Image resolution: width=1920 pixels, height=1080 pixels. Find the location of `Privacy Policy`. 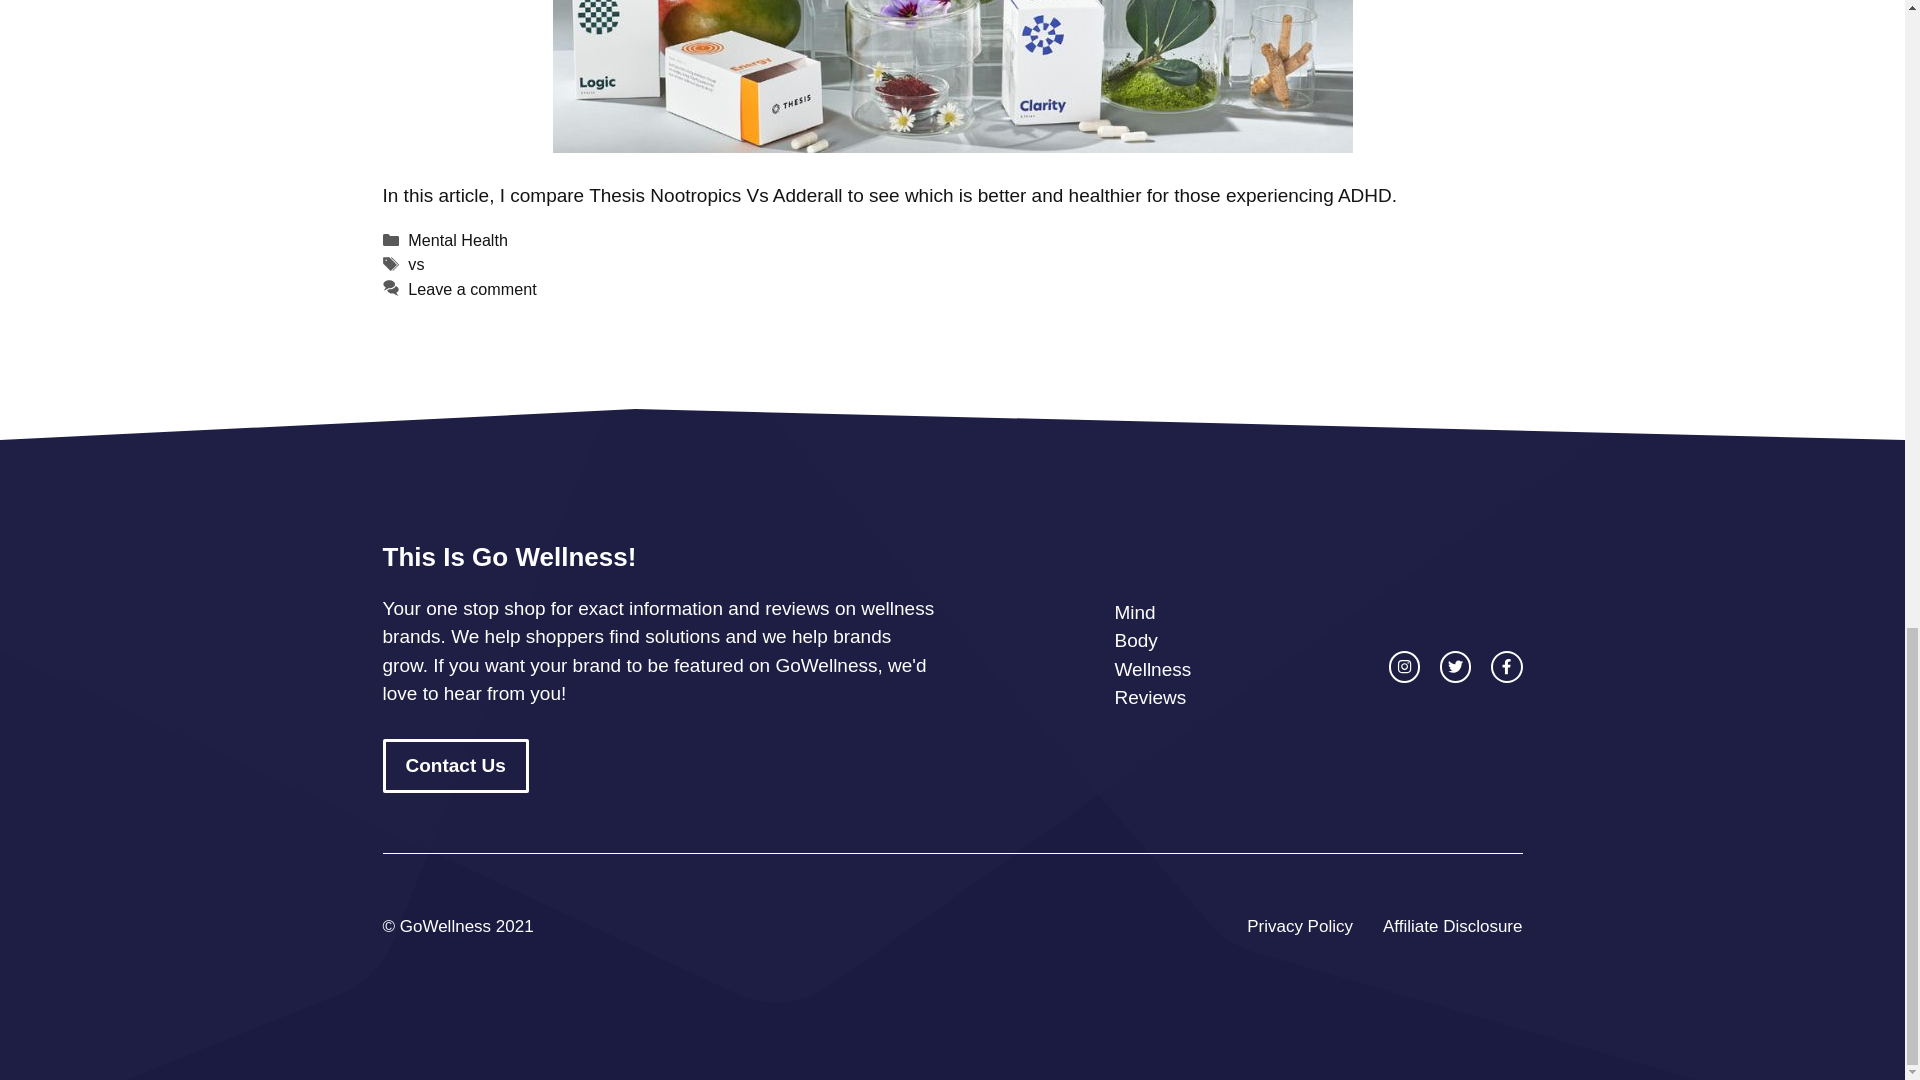

Privacy Policy is located at coordinates (1300, 926).